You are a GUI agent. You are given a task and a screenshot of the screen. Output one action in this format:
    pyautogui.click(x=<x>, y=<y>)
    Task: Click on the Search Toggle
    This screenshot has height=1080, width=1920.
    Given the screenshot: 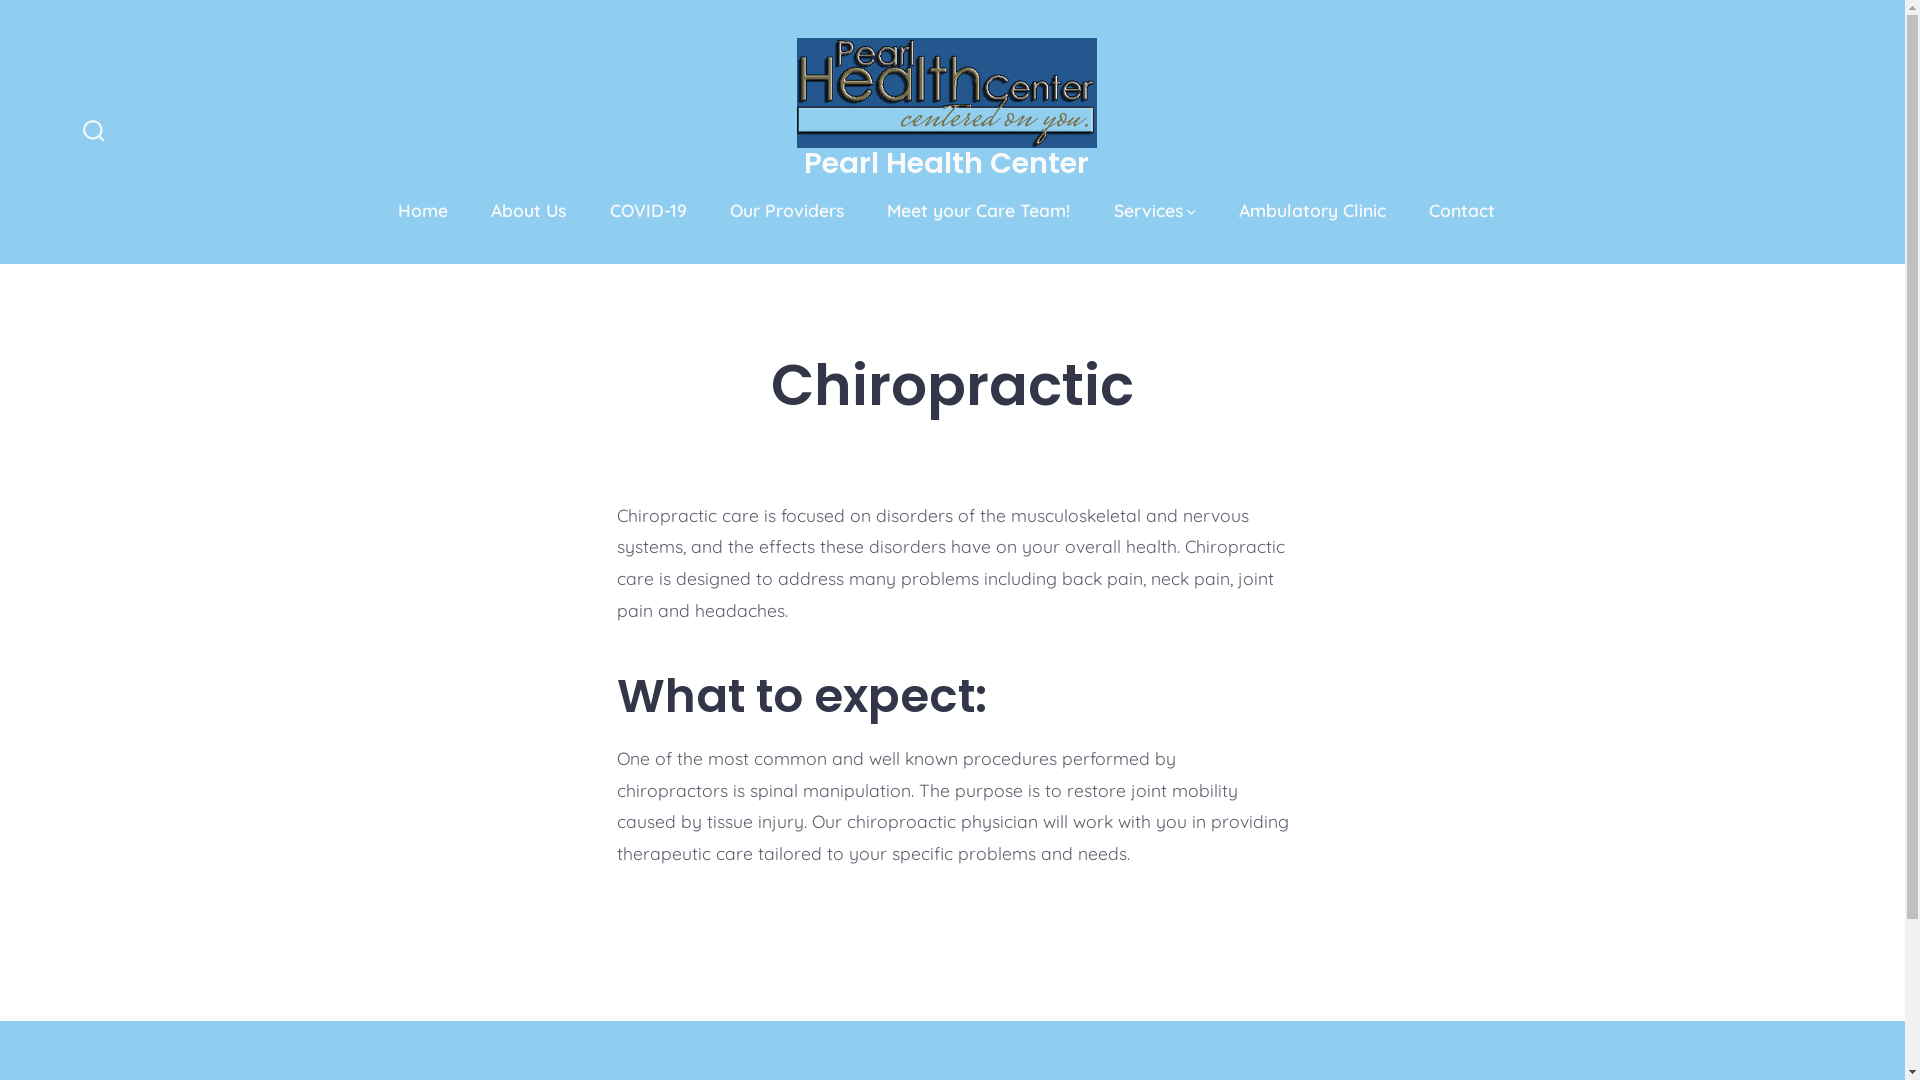 What is the action you would take?
    pyautogui.click(x=94, y=132)
    